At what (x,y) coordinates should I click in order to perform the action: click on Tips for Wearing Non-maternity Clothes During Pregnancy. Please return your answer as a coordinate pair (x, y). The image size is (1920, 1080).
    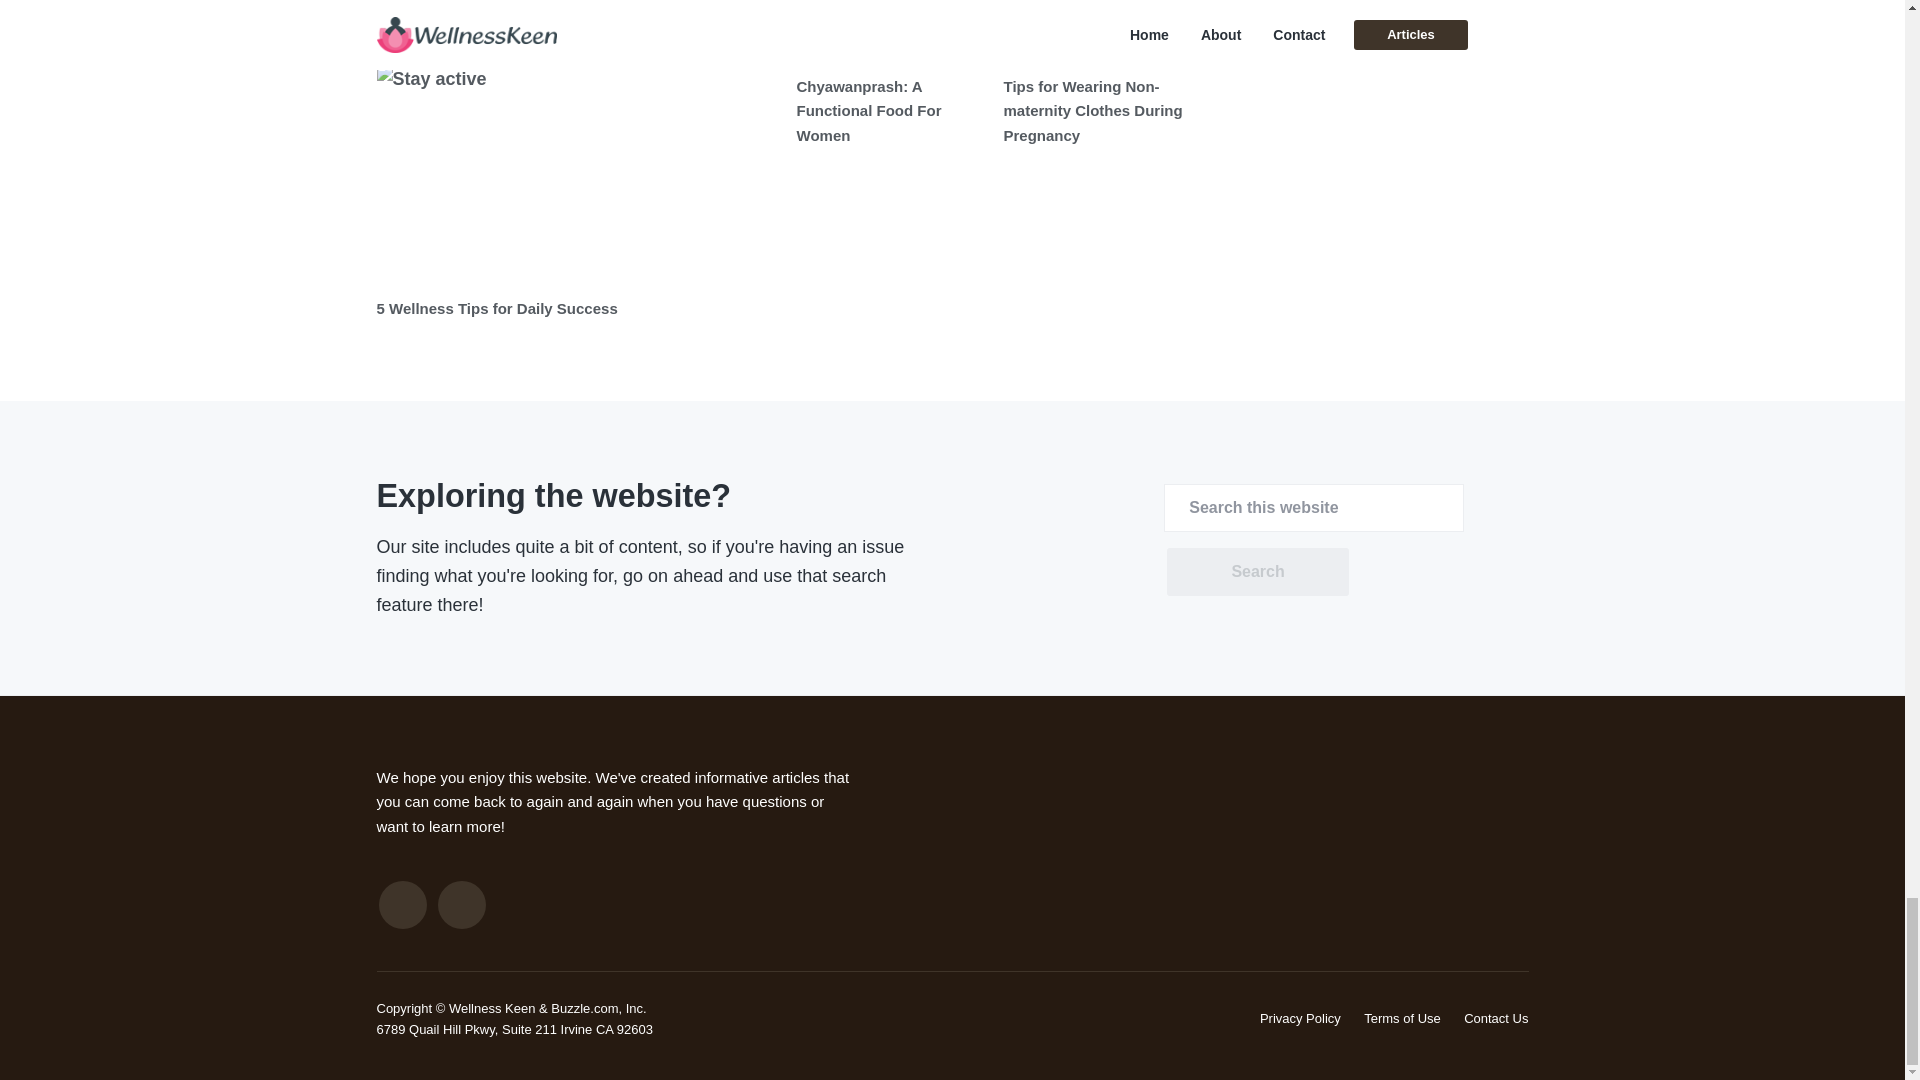
    Looking at the image, I should click on (1093, 110).